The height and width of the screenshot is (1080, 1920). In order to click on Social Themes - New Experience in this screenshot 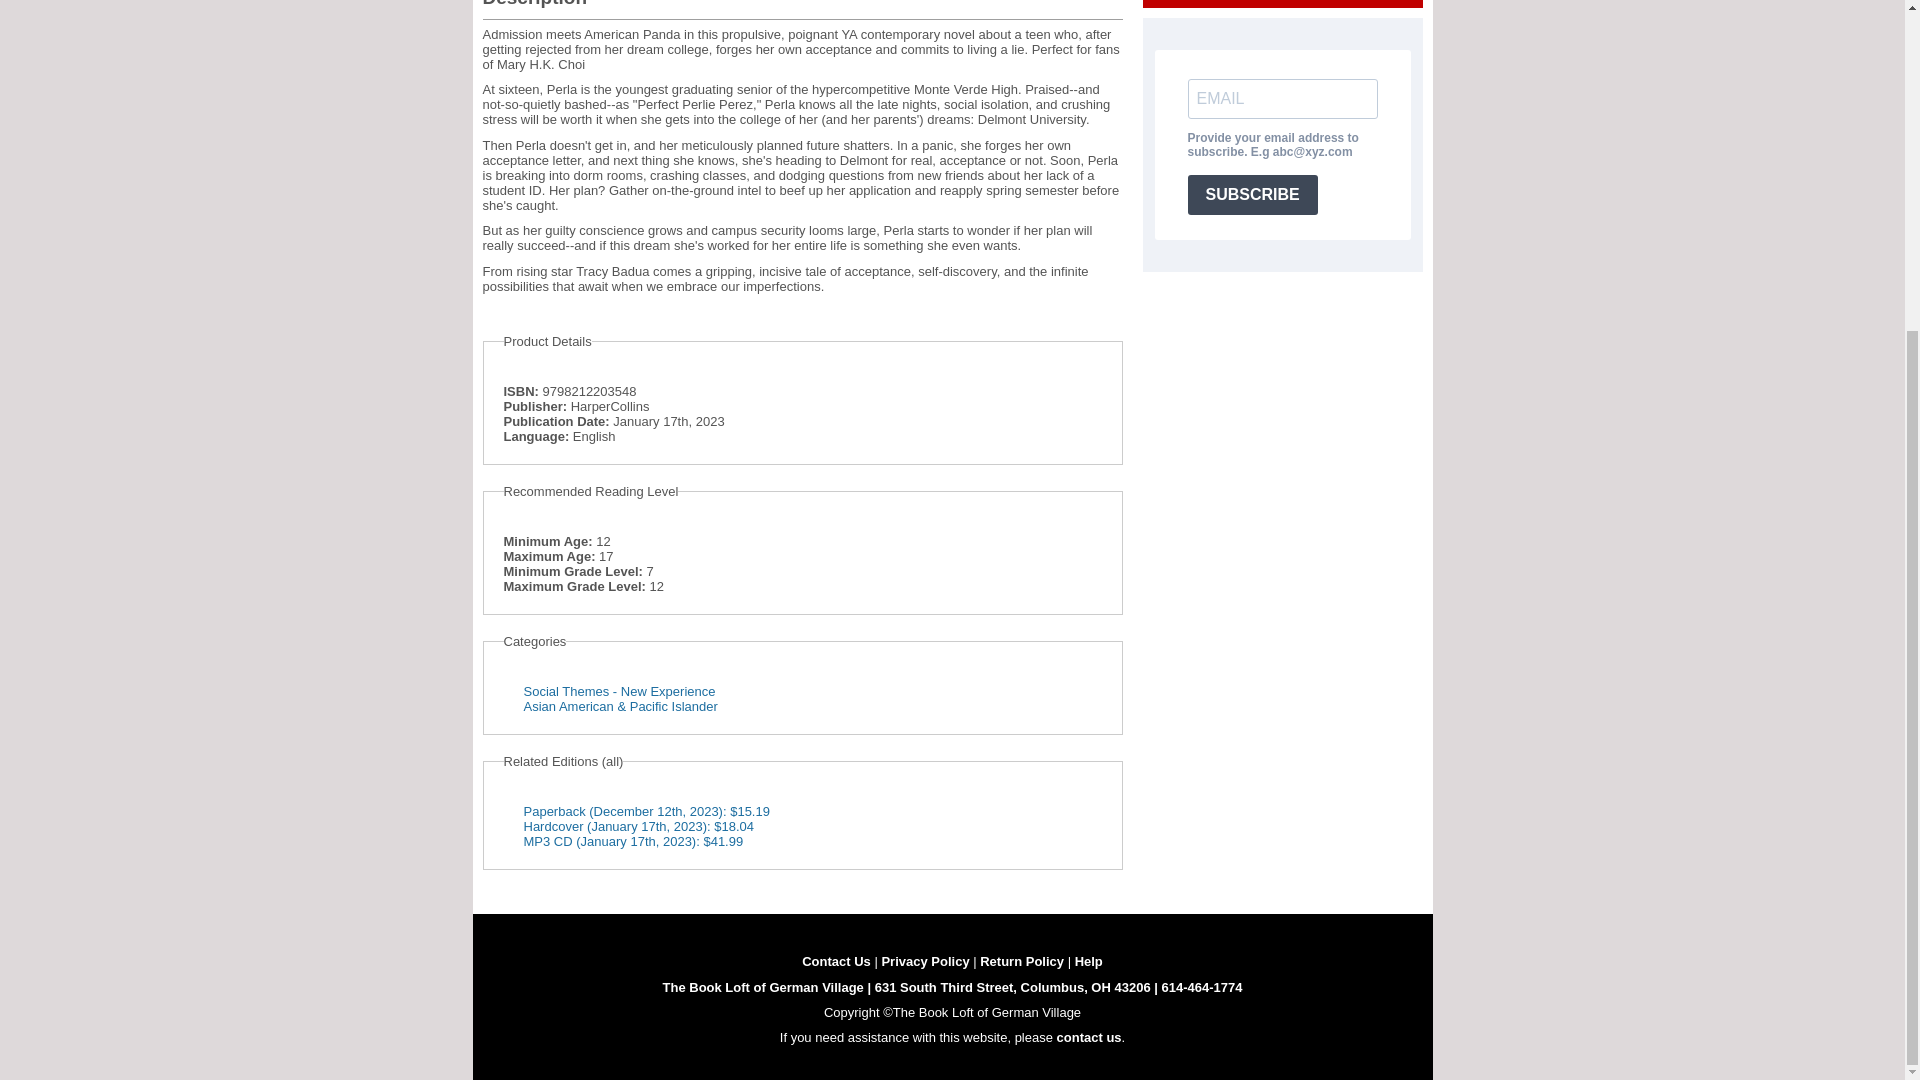, I will do `click(620, 690)`.